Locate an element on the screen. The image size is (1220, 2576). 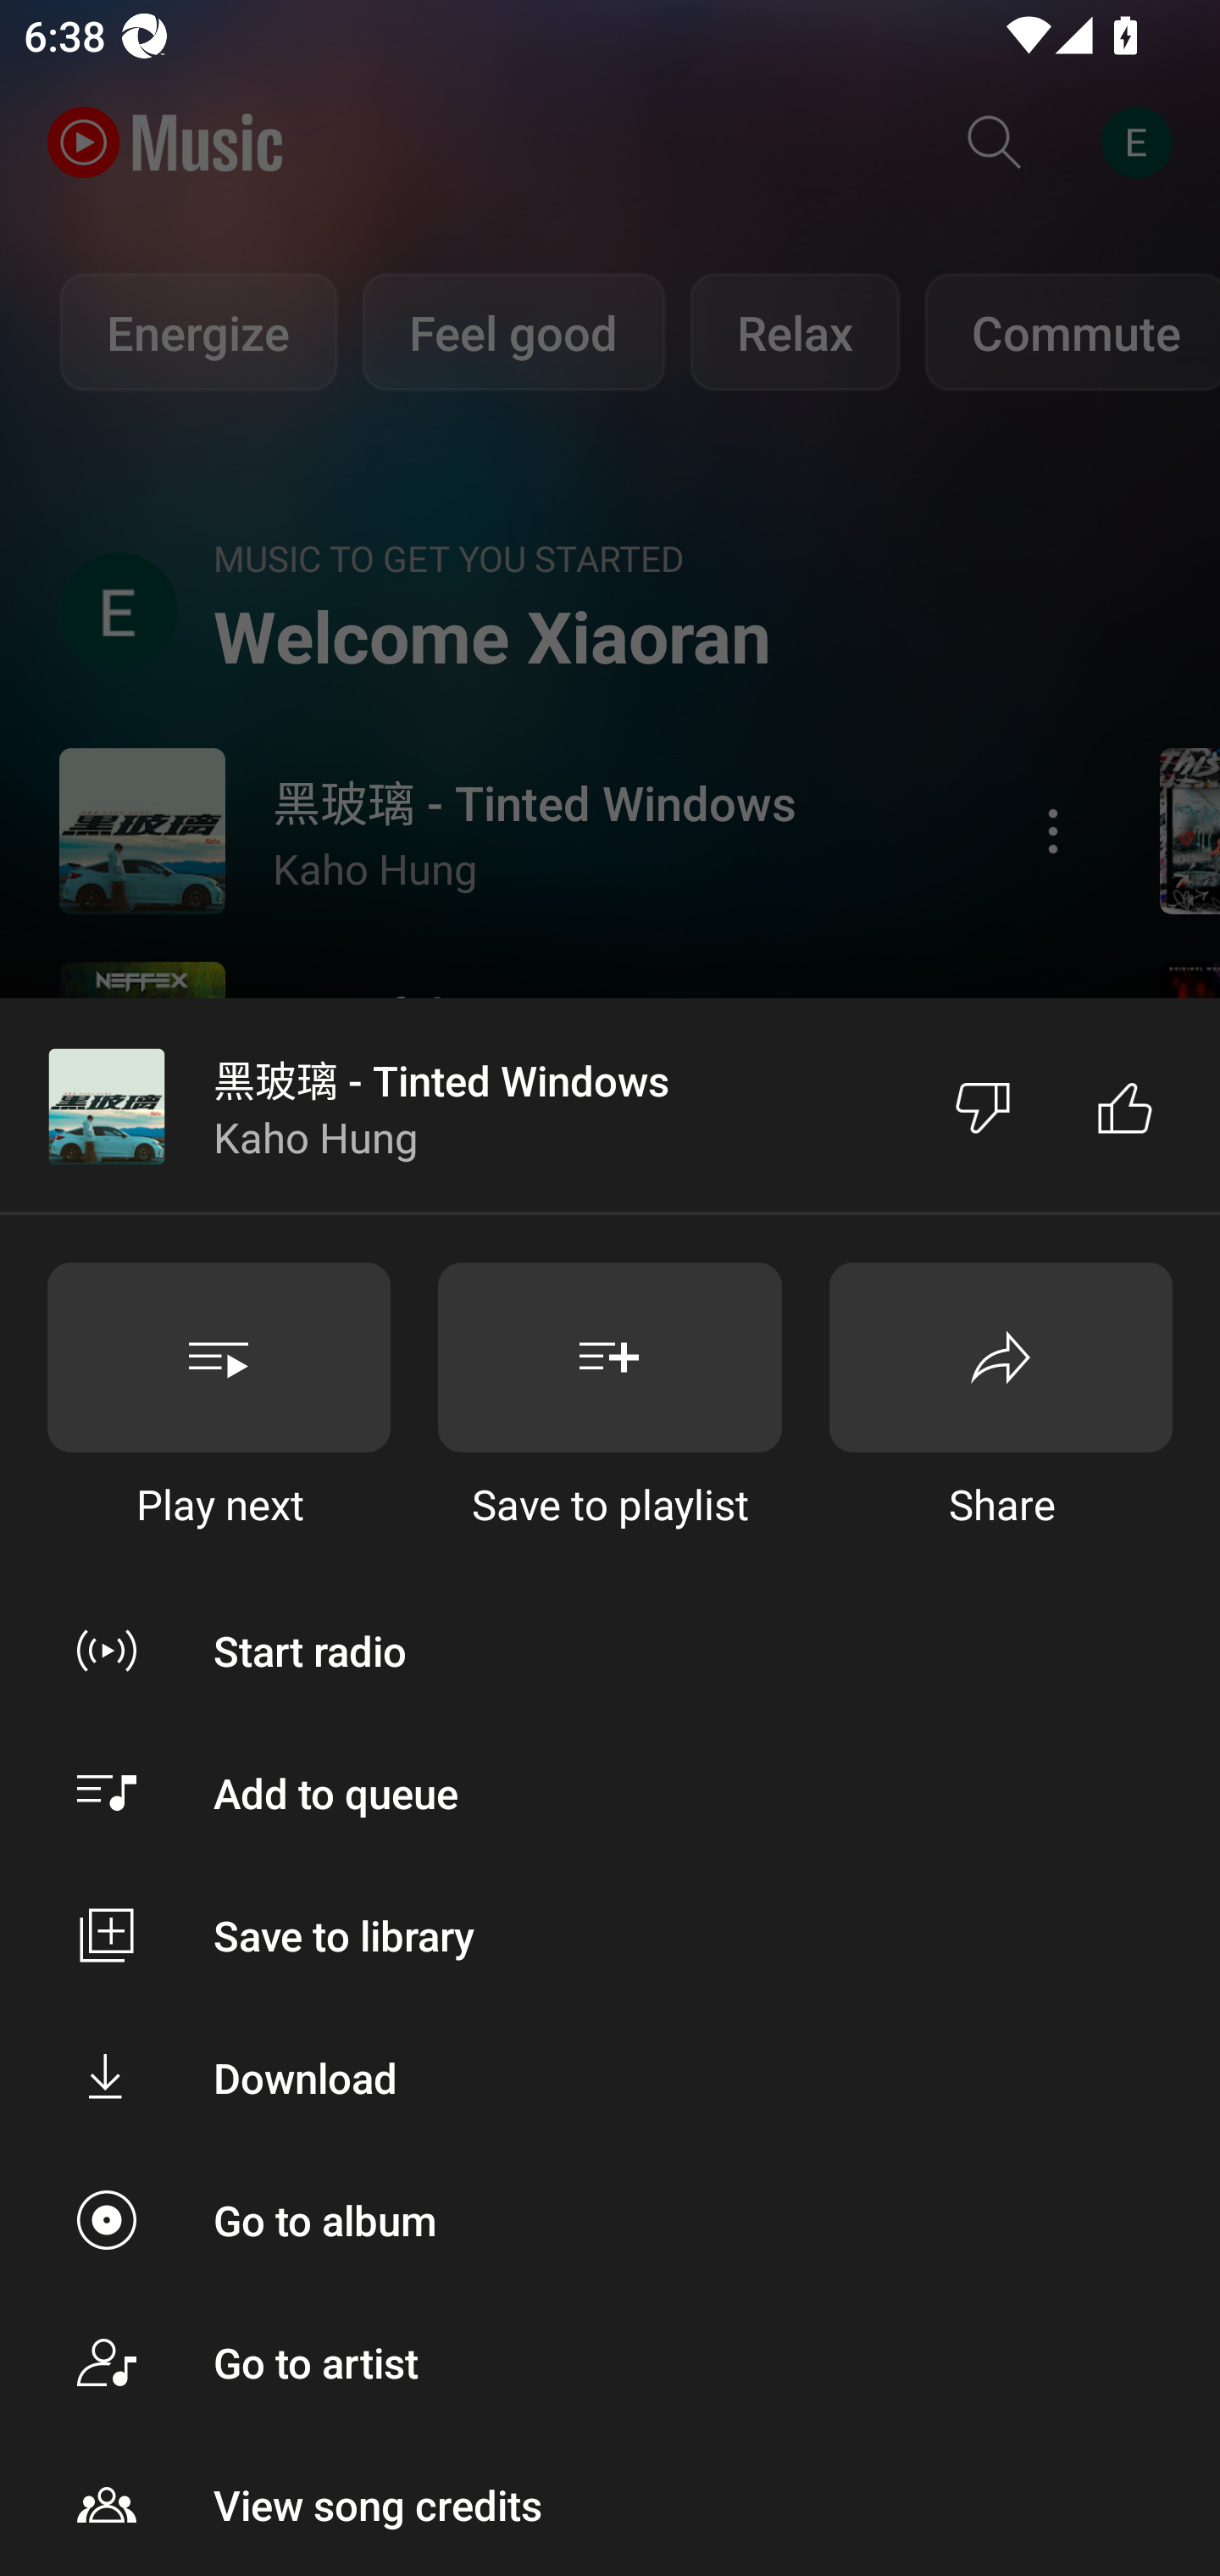
Like is located at coordinates (1125, 1107).